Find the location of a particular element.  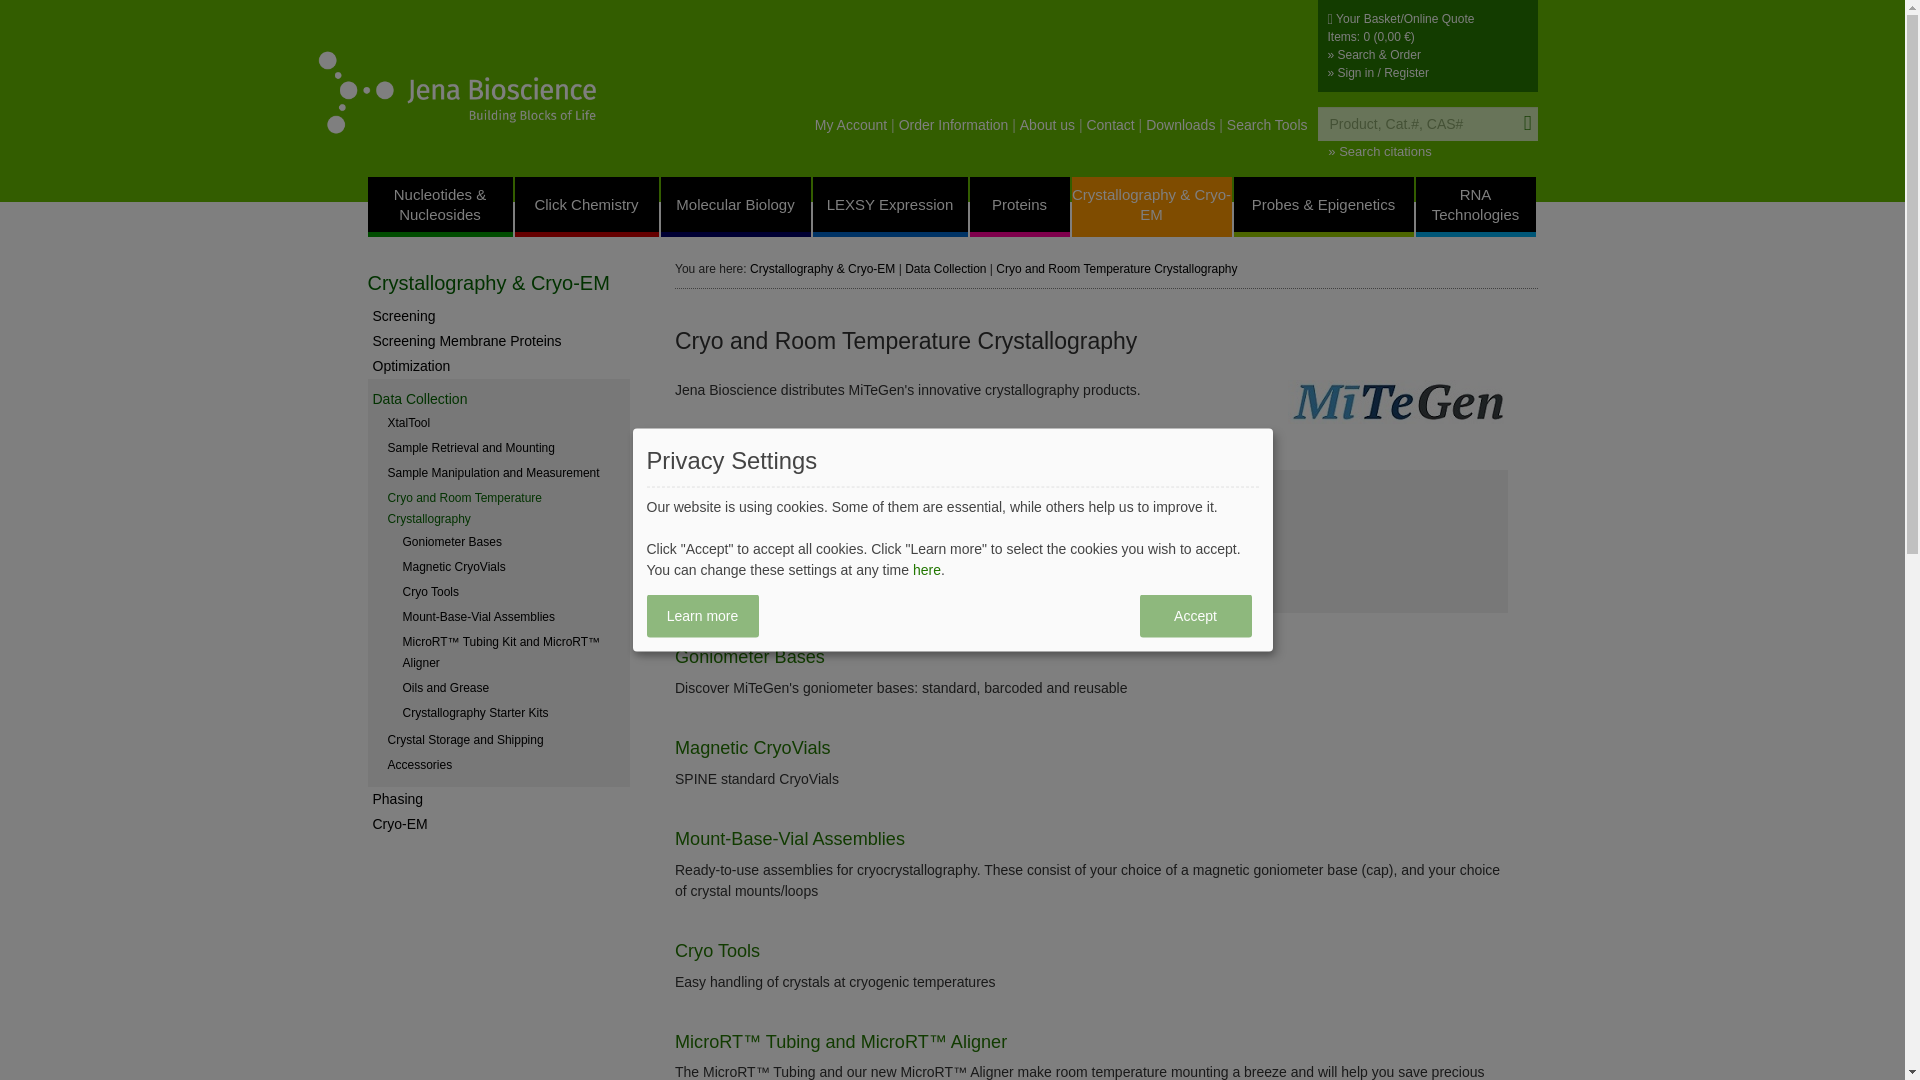

Search Tools is located at coordinates (1266, 124).